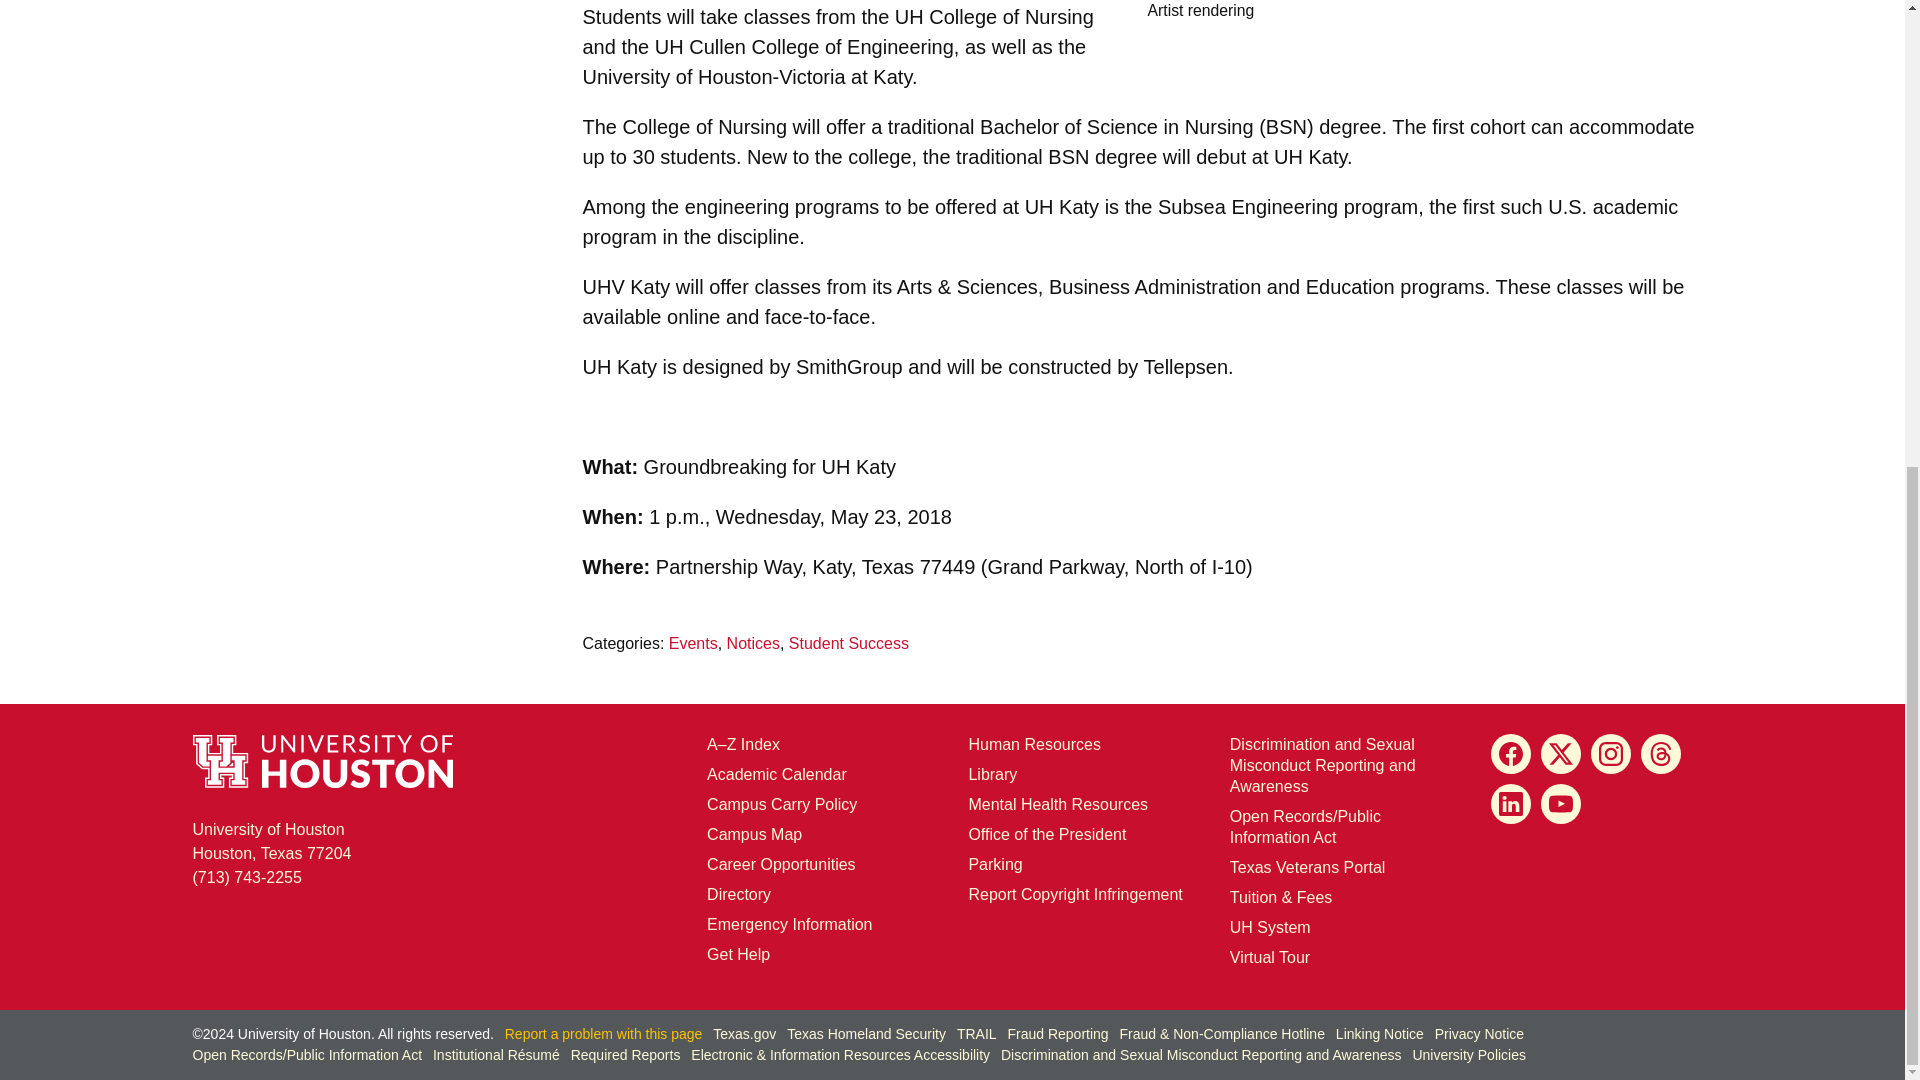 This screenshot has width=1920, height=1080. What do you see at coordinates (1288, 156) in the screenshot?
I see `University of Houston` at bounding box center [1288, 156].